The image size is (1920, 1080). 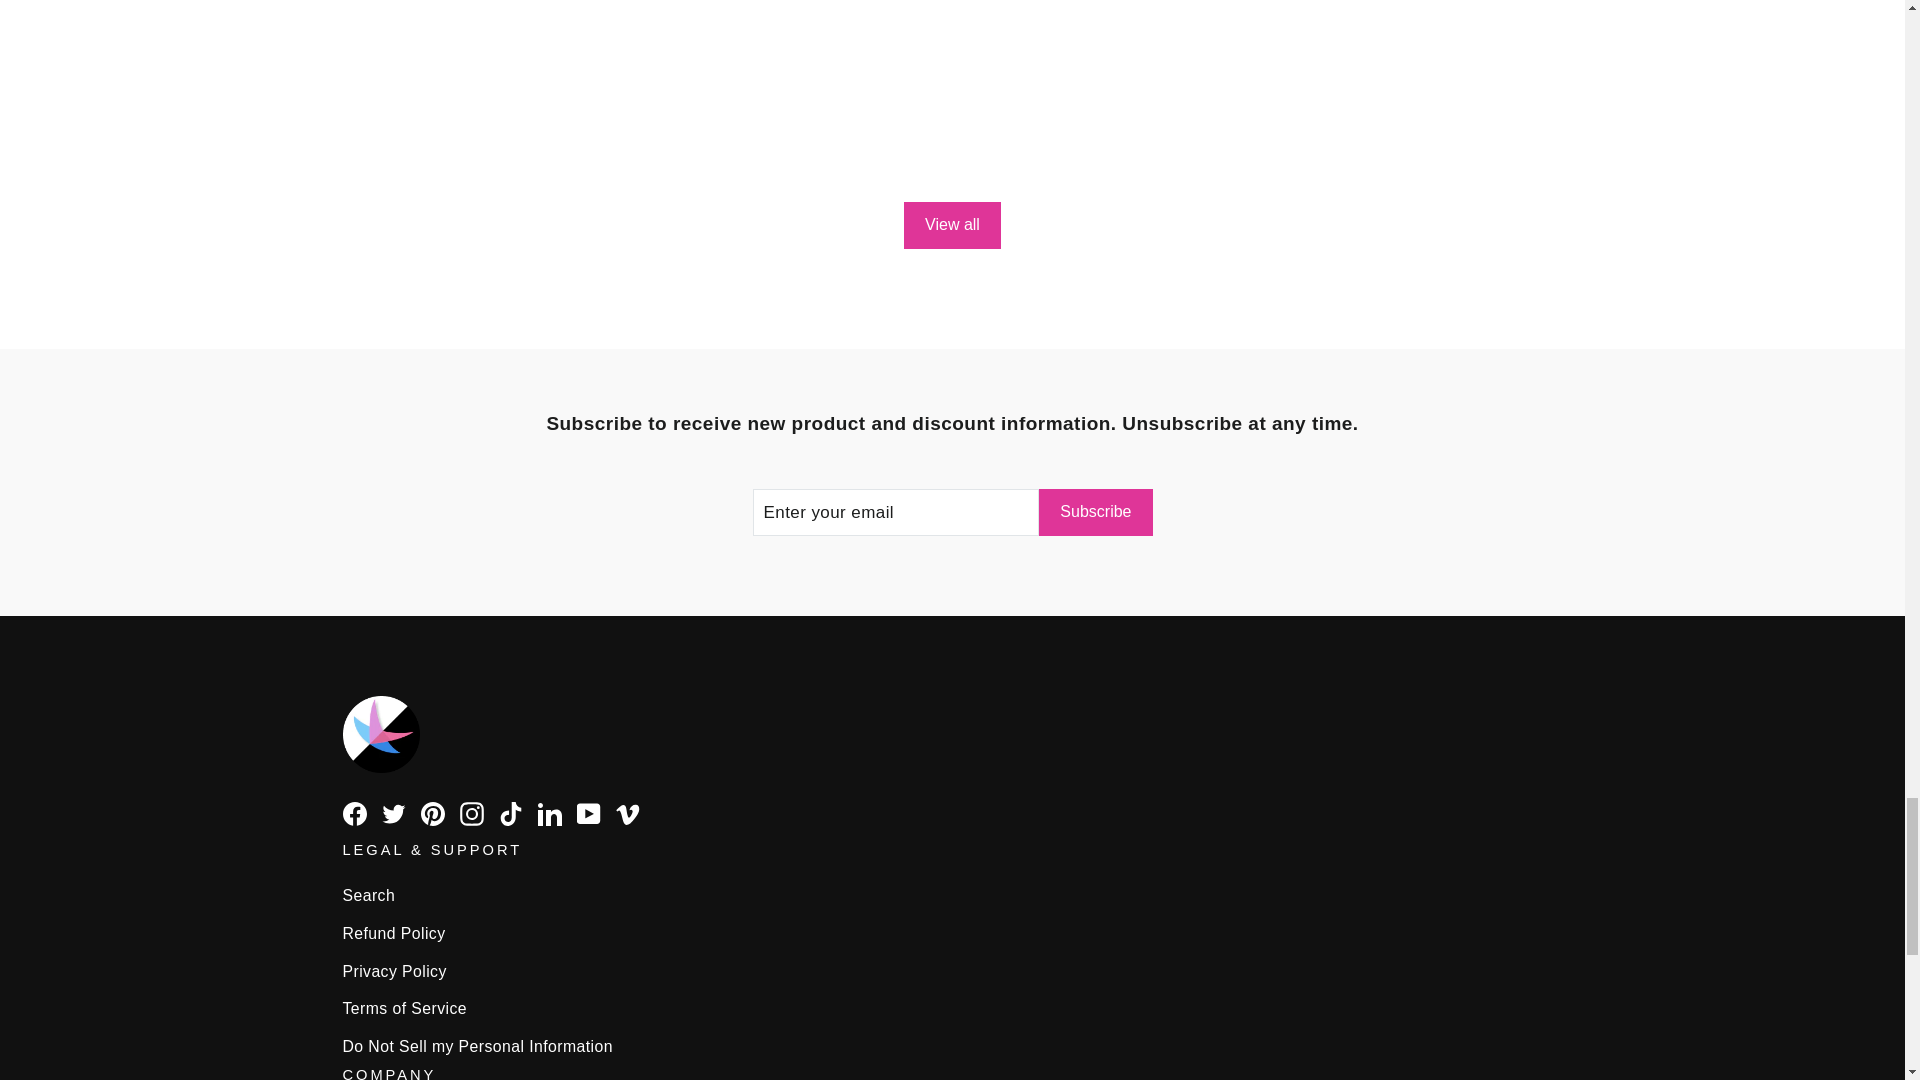 What do you see at coordinates (432, 814) in the screenshot?
I see `AxureBoutique on Pinterest` at bounding box center [432, 814].